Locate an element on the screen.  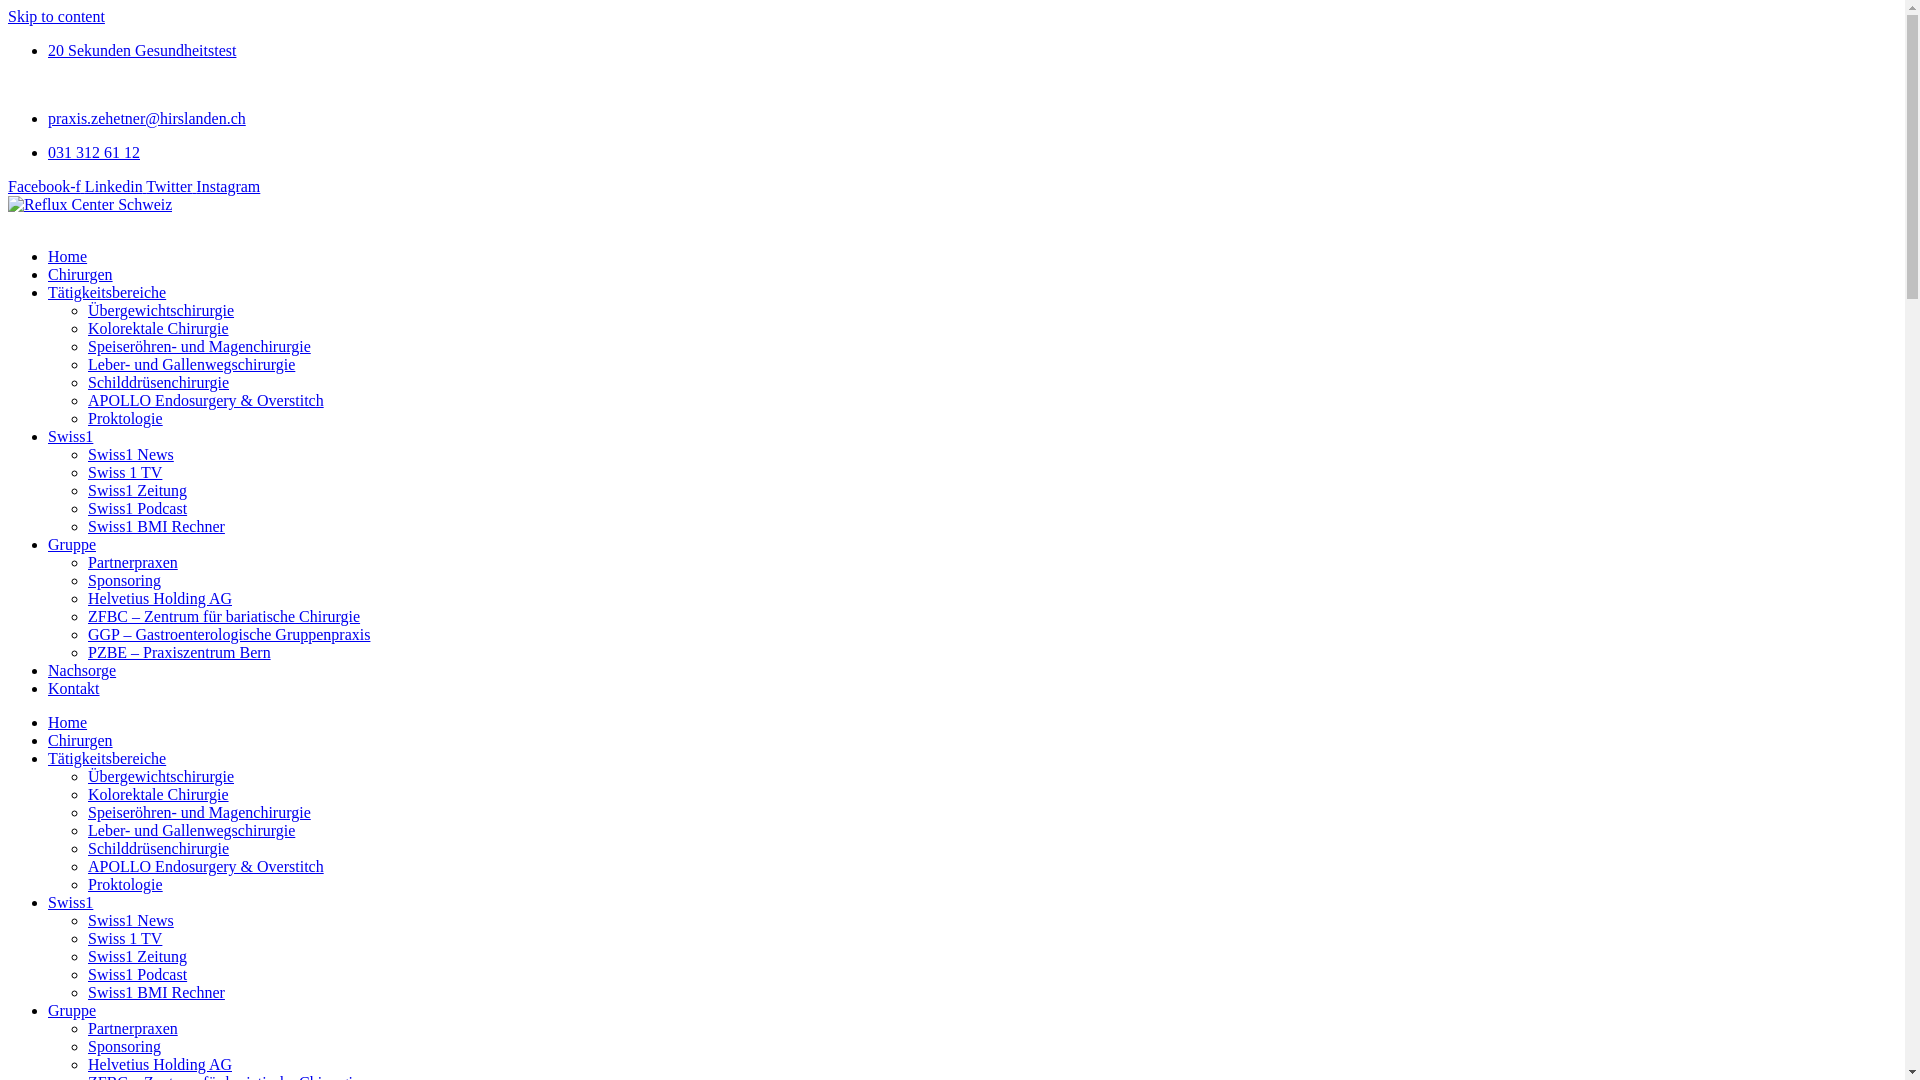
Chirurgen is located at coordinates (80, 740).